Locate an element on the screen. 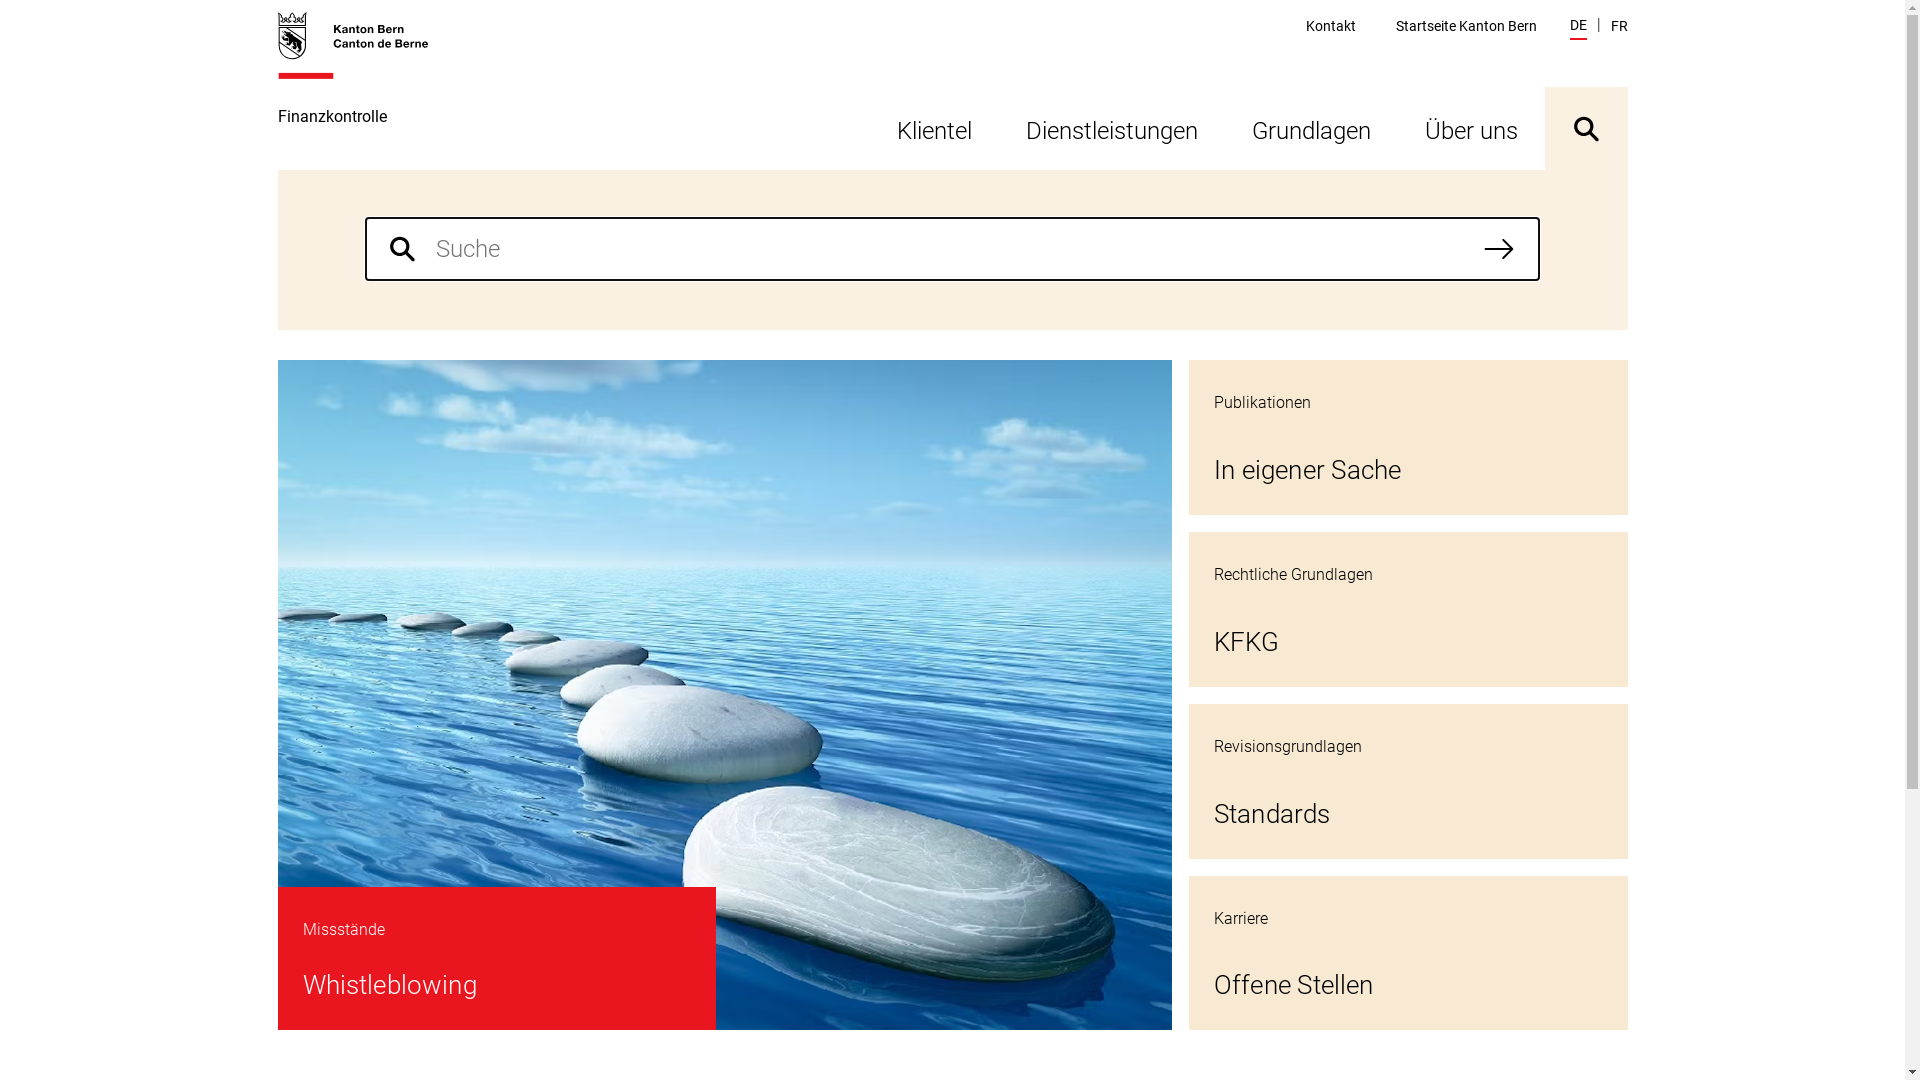 The height and width of the screenshot is (1080, 1920). Dienstleistungen is located at coordinates (1111, 128).